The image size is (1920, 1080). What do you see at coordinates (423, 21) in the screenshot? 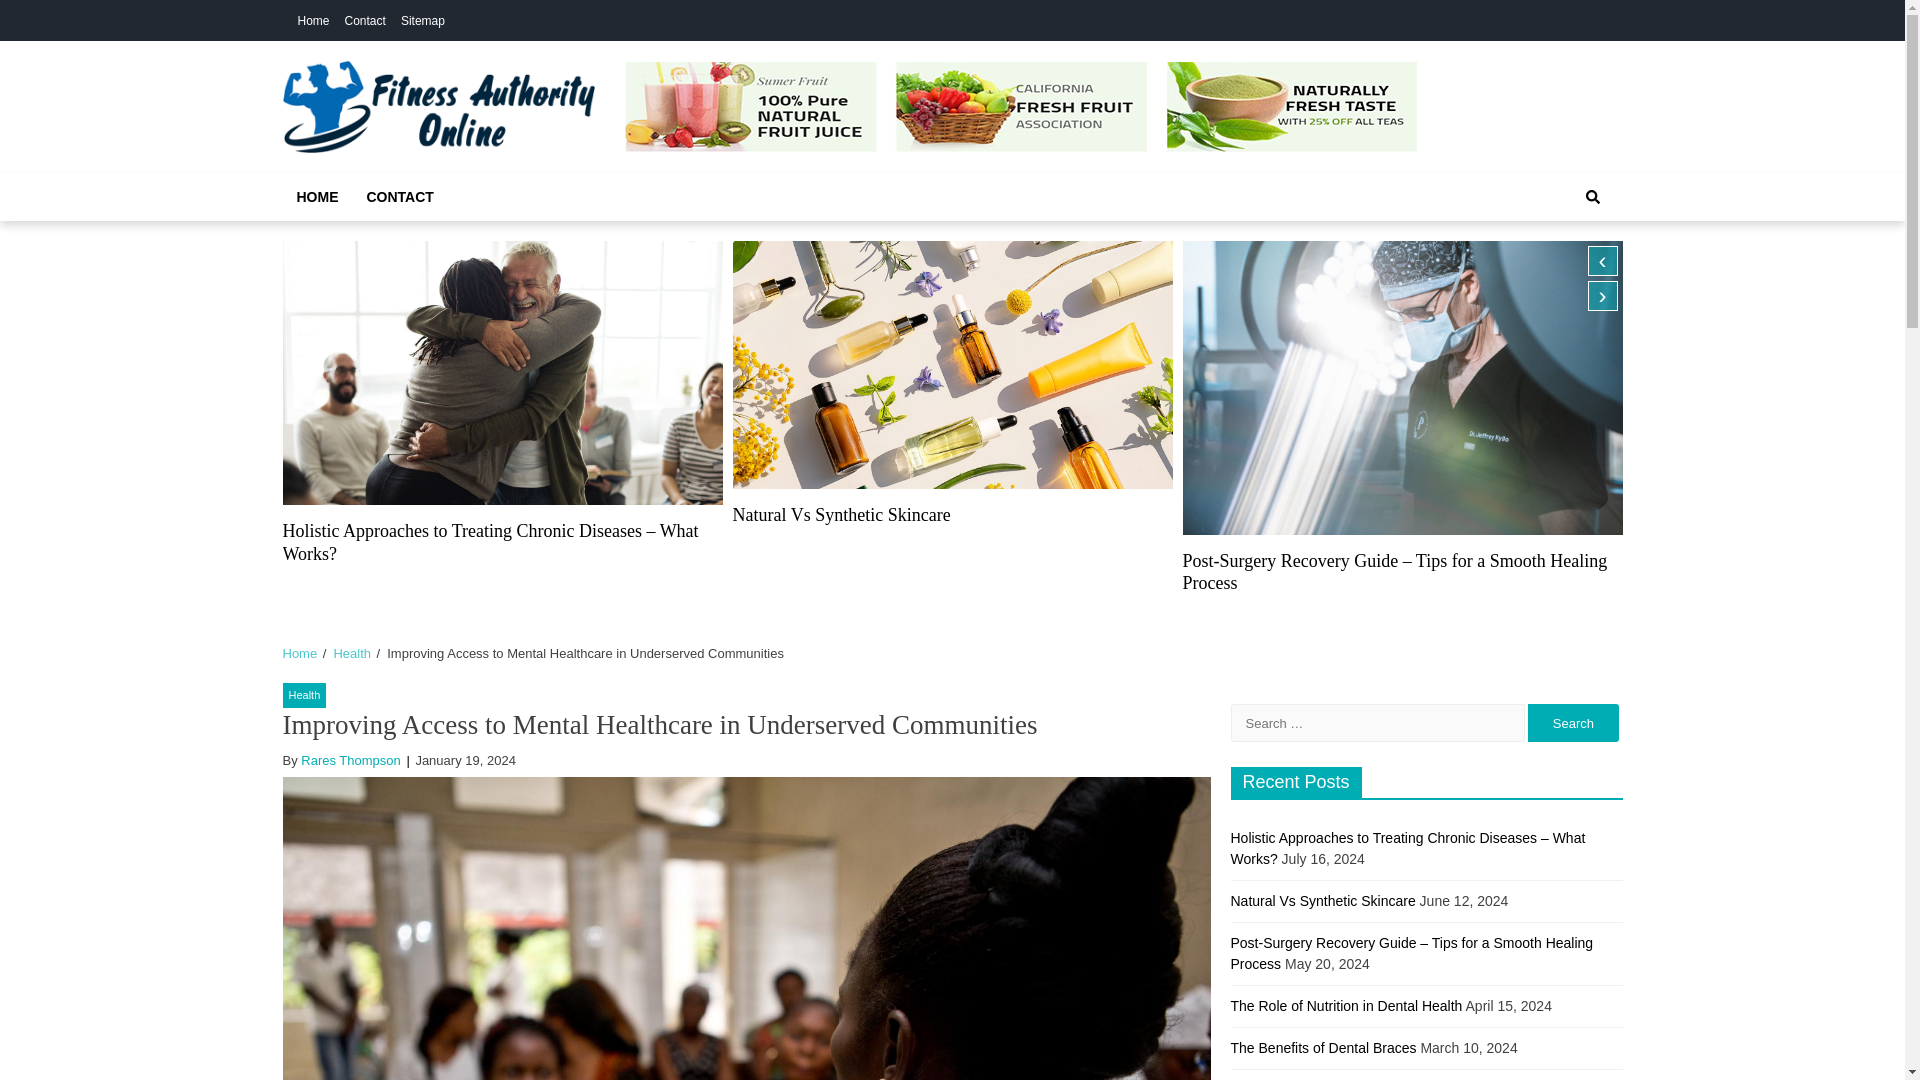
I see `Sitemap` at bounding box center [423, 21].